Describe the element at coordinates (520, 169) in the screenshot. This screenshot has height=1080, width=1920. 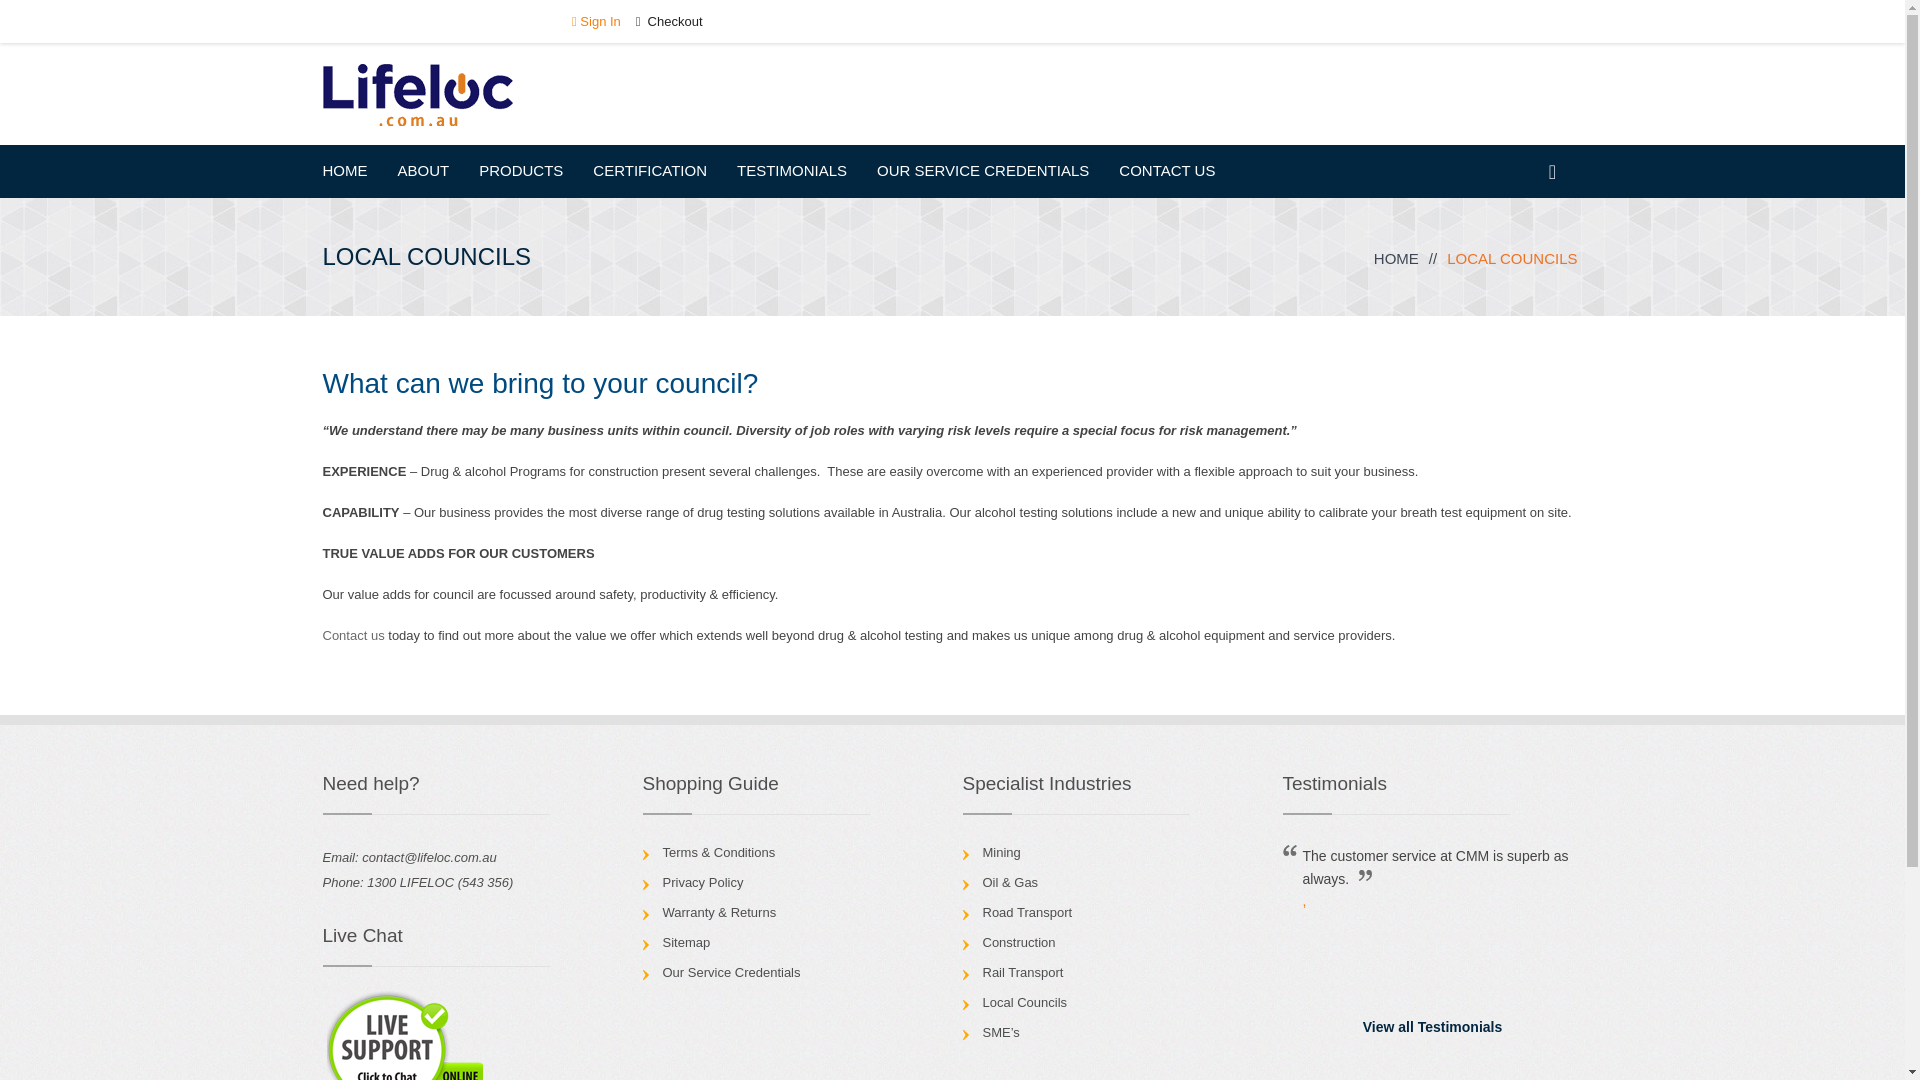
I see `PRODUCTS` at that location.